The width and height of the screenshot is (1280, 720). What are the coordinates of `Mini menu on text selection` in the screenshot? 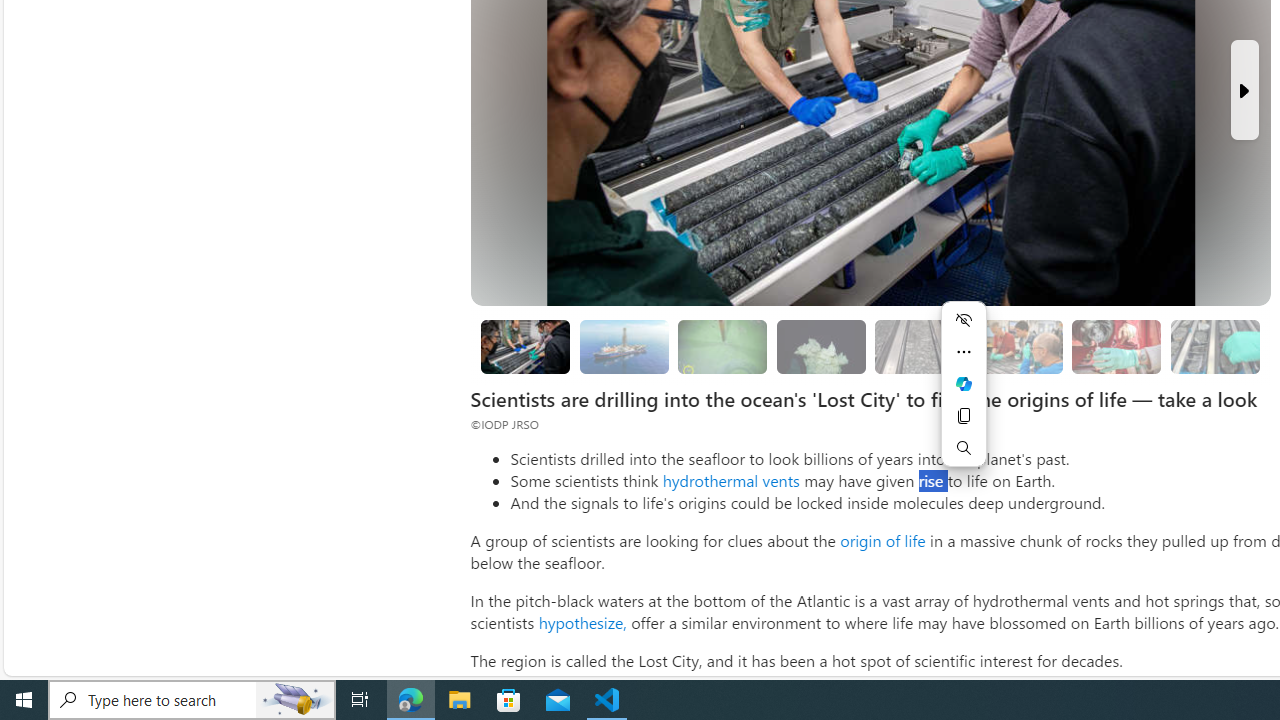 It's located at (964, 396).